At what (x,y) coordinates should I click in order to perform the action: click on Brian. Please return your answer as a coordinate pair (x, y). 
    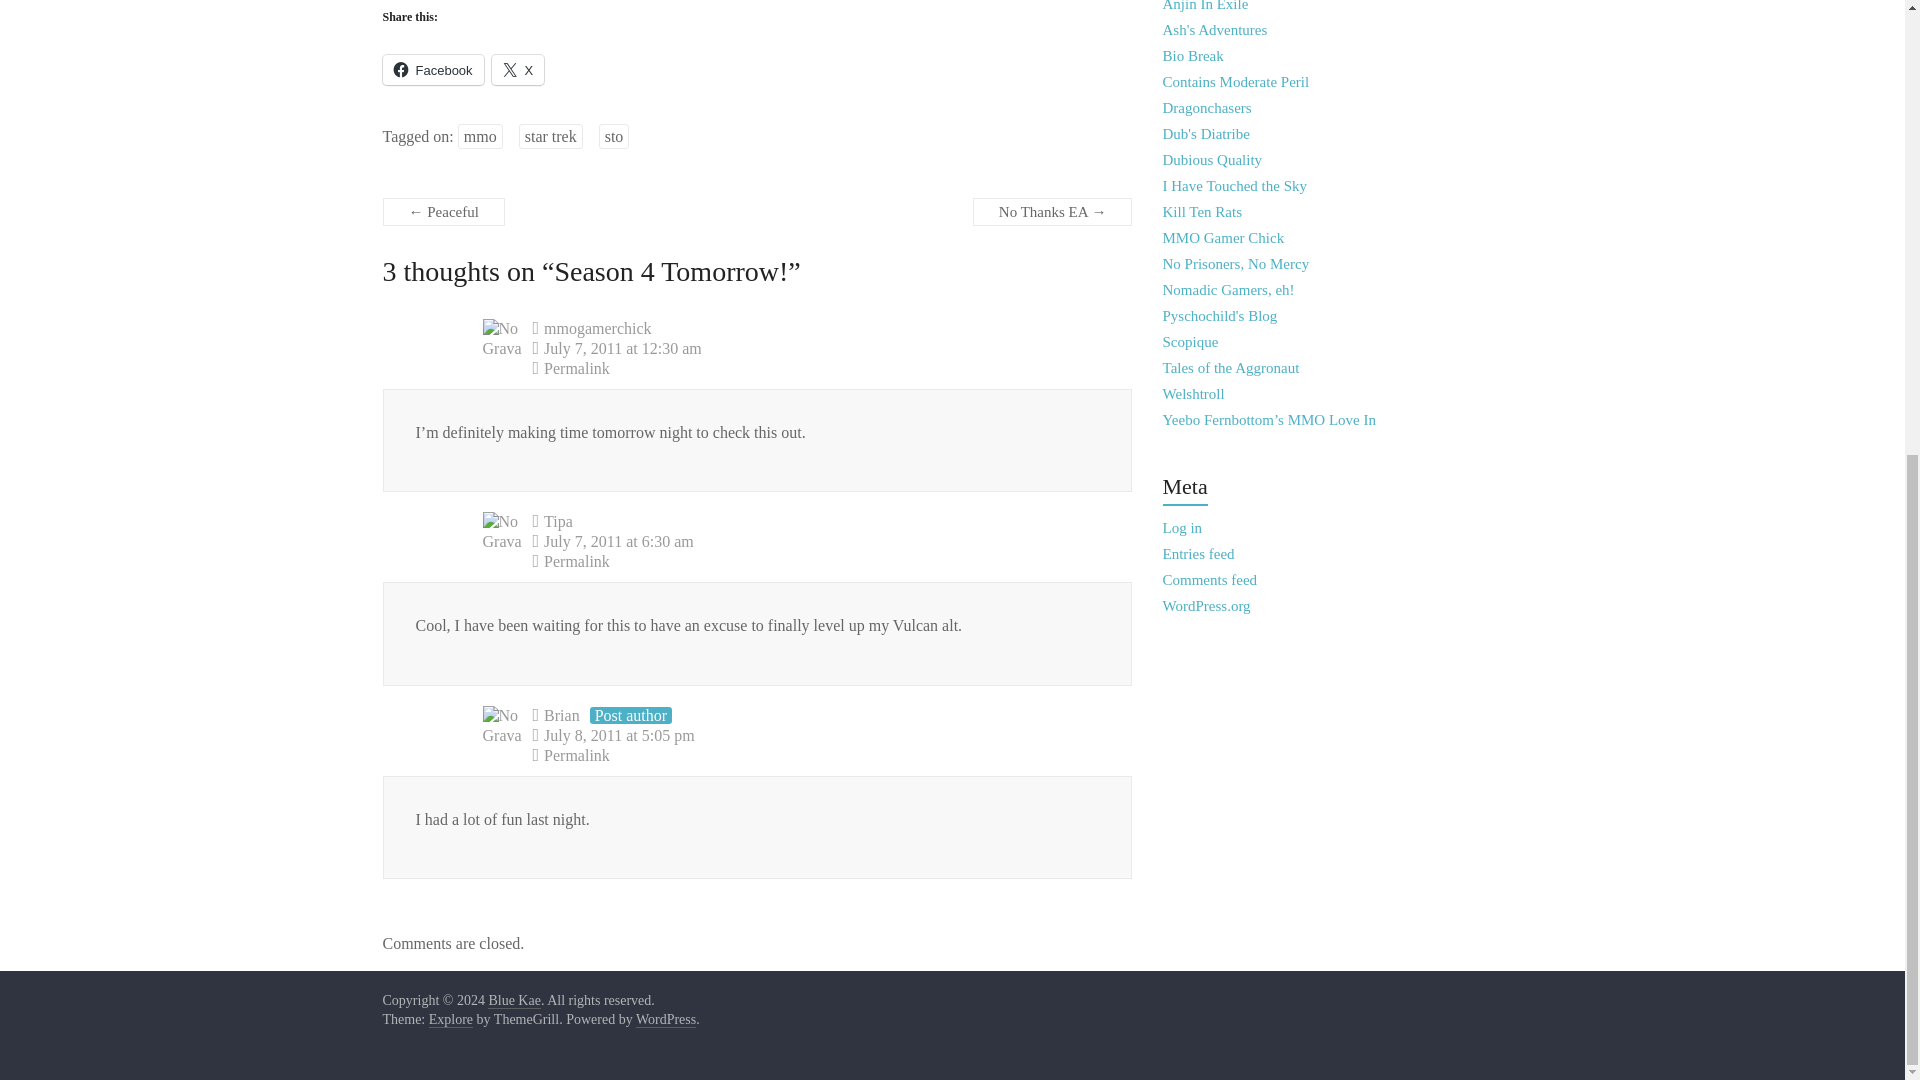
    Looking at the image, I should click on (561, 715).